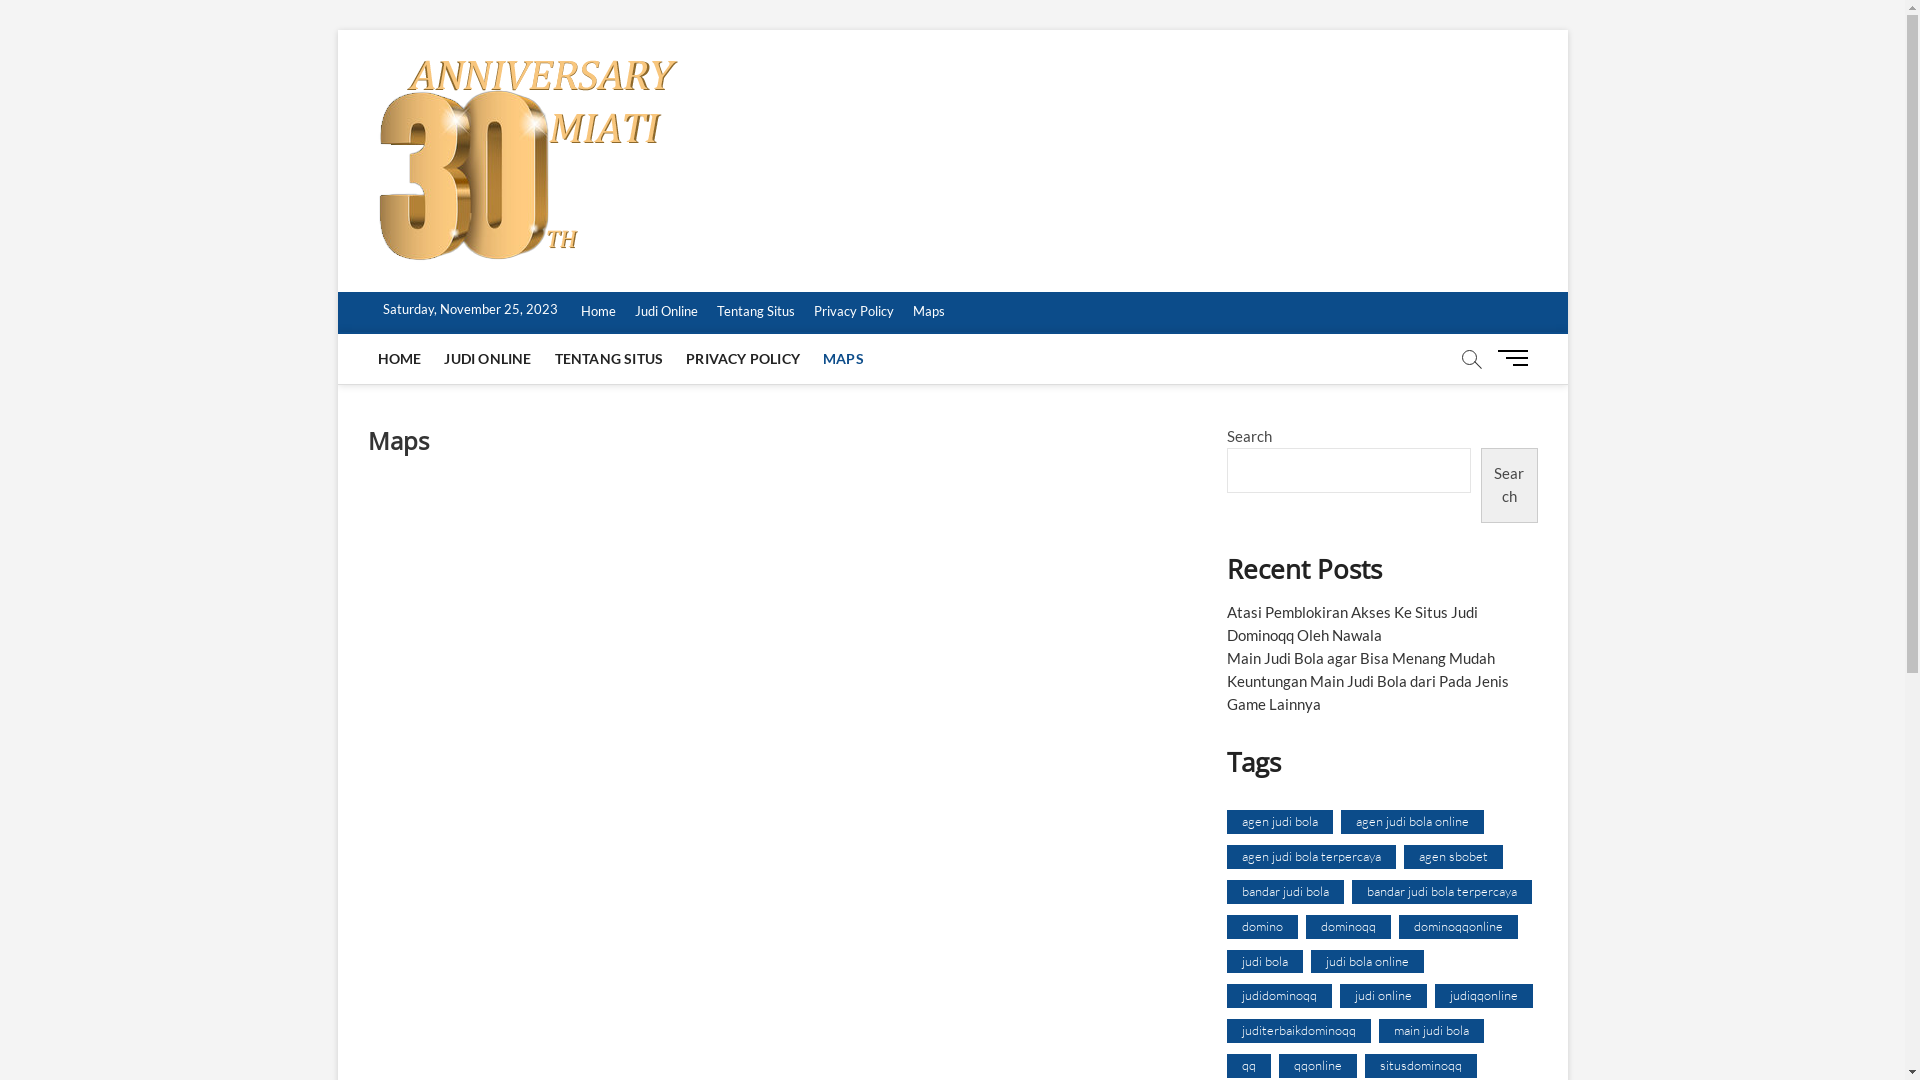  Describe the element at coordinates (1279, 822) in the screenshot. I see `agen judi bola` at that location.